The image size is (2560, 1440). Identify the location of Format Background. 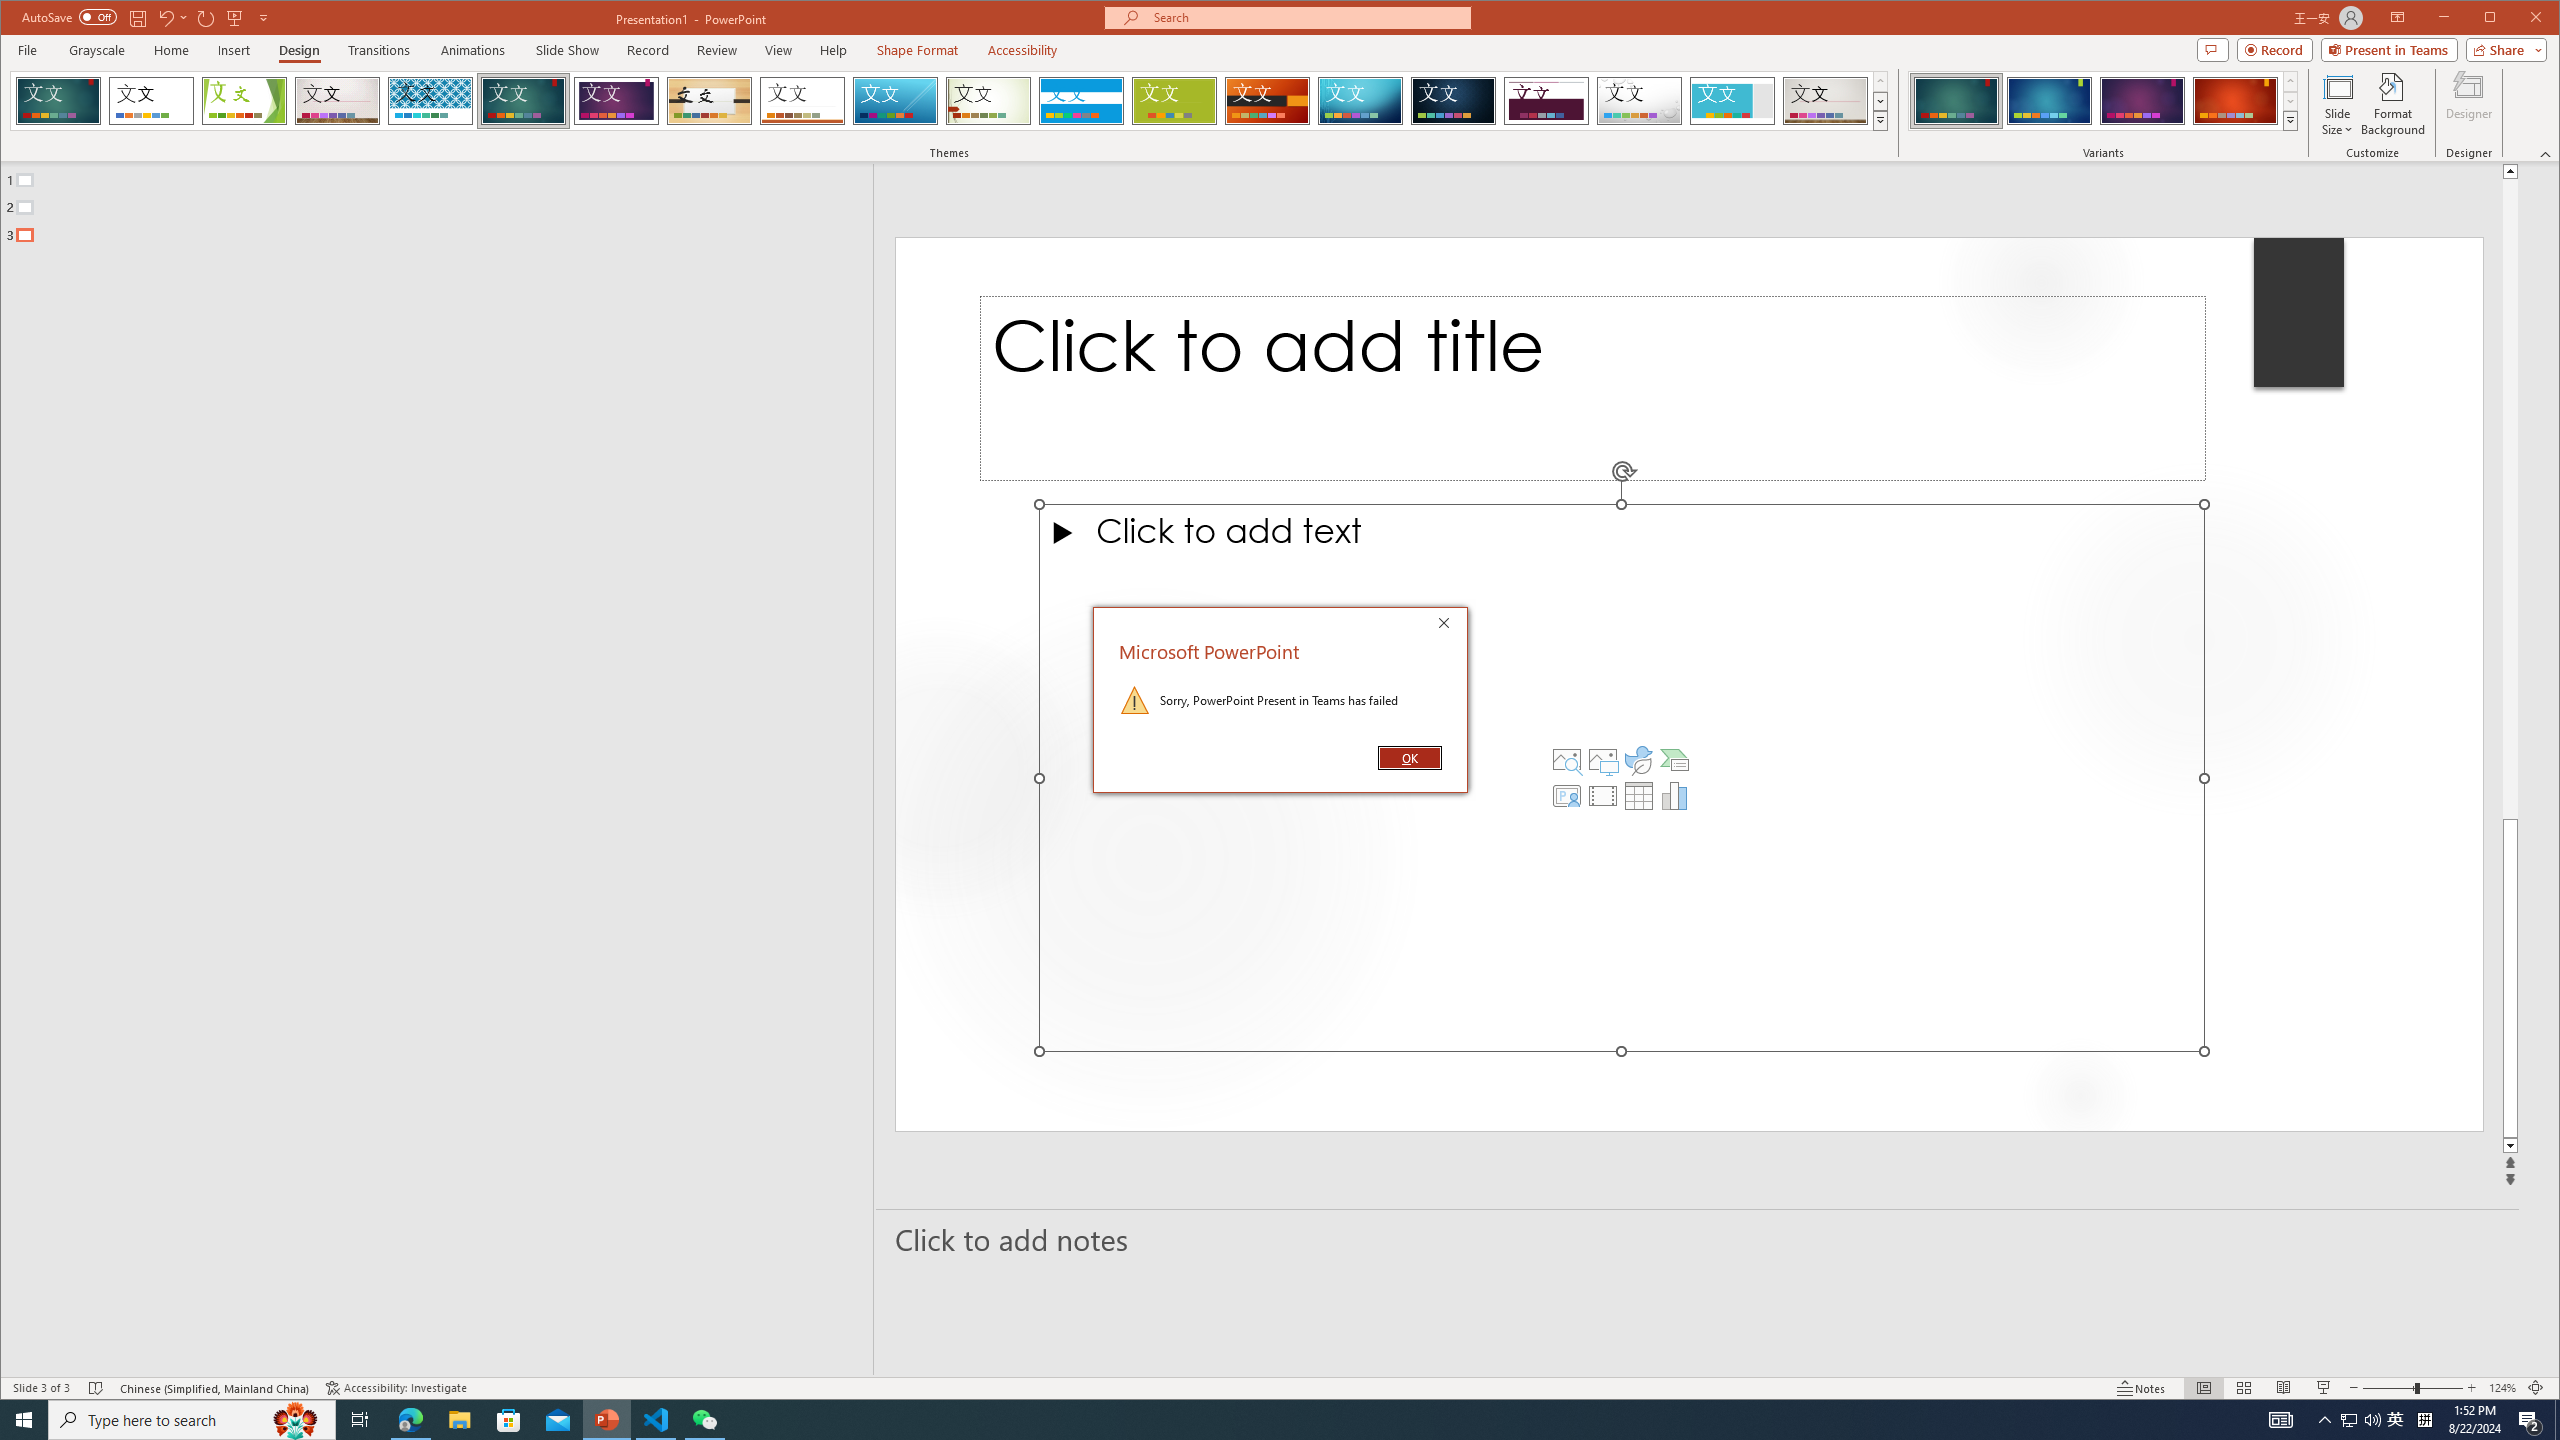
(2392, 104).